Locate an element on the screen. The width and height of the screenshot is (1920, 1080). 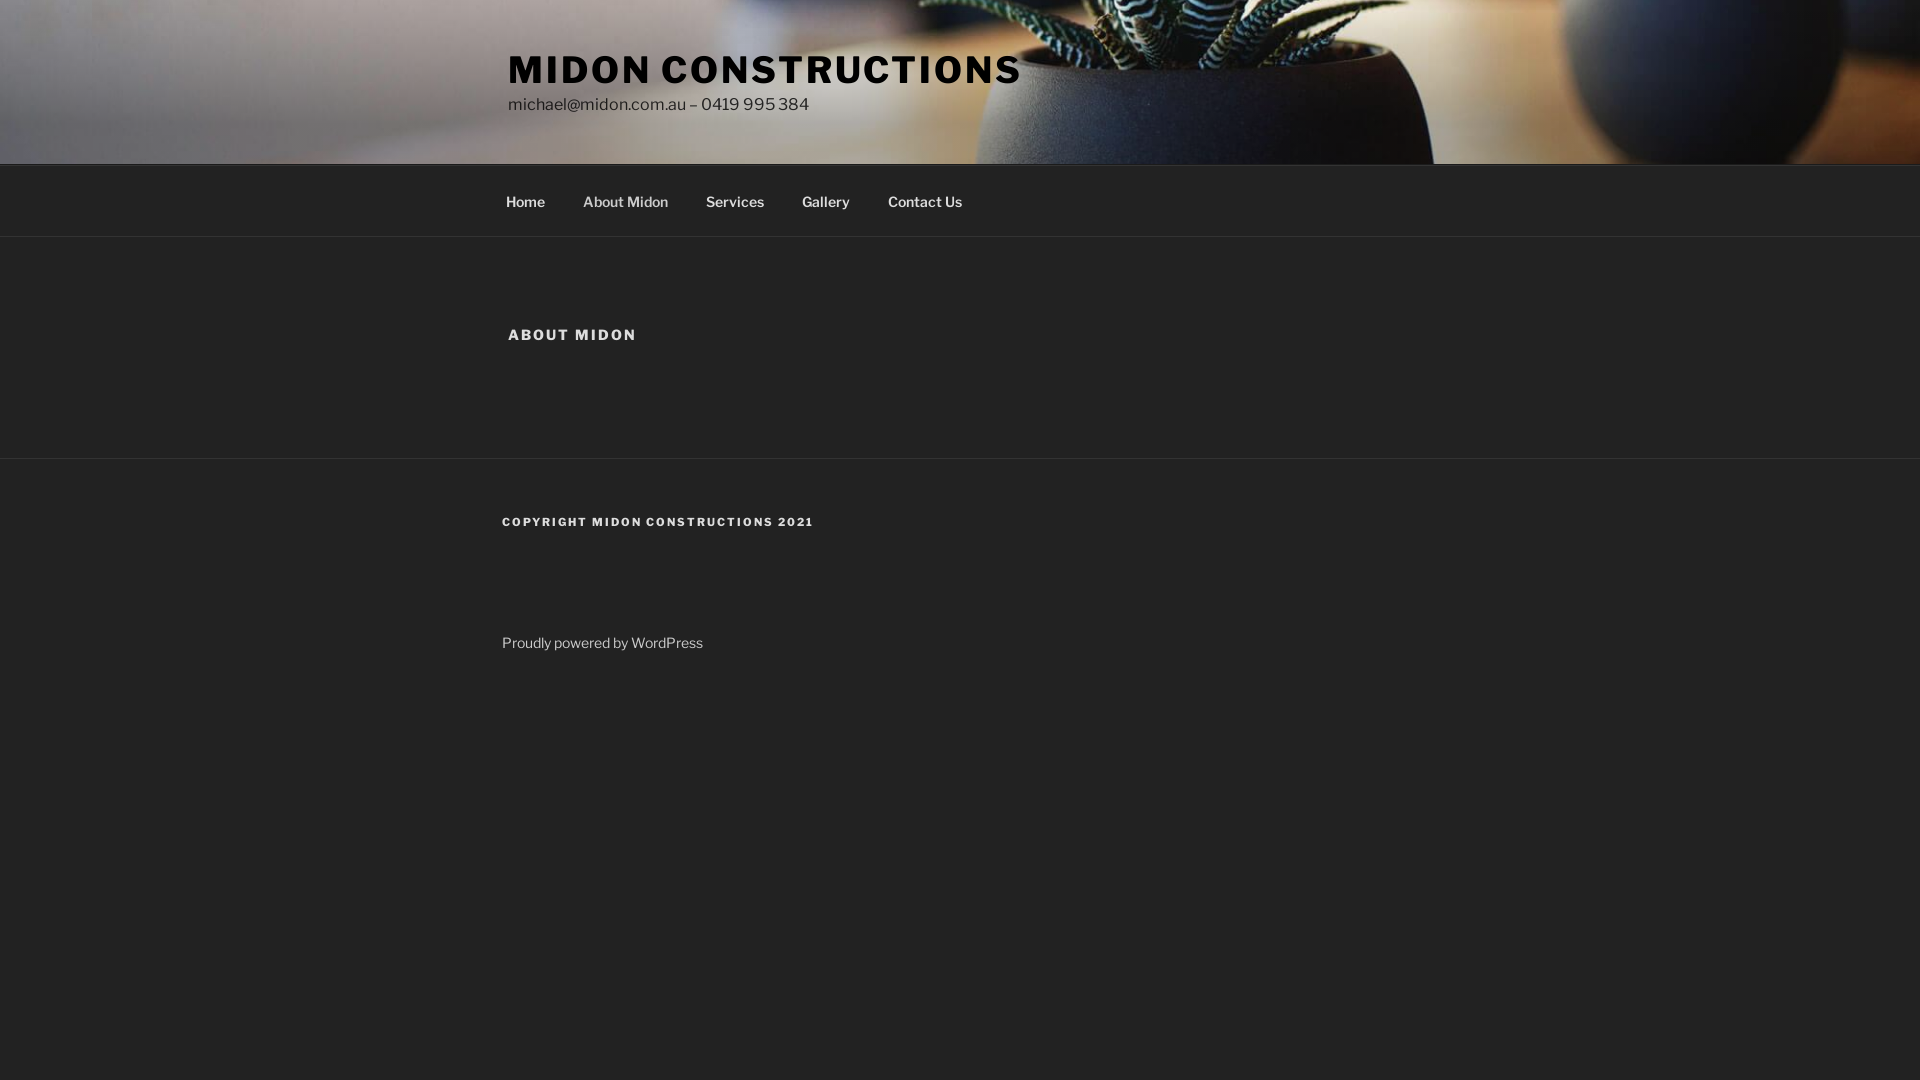
Services is located at coordinates (734, 200).